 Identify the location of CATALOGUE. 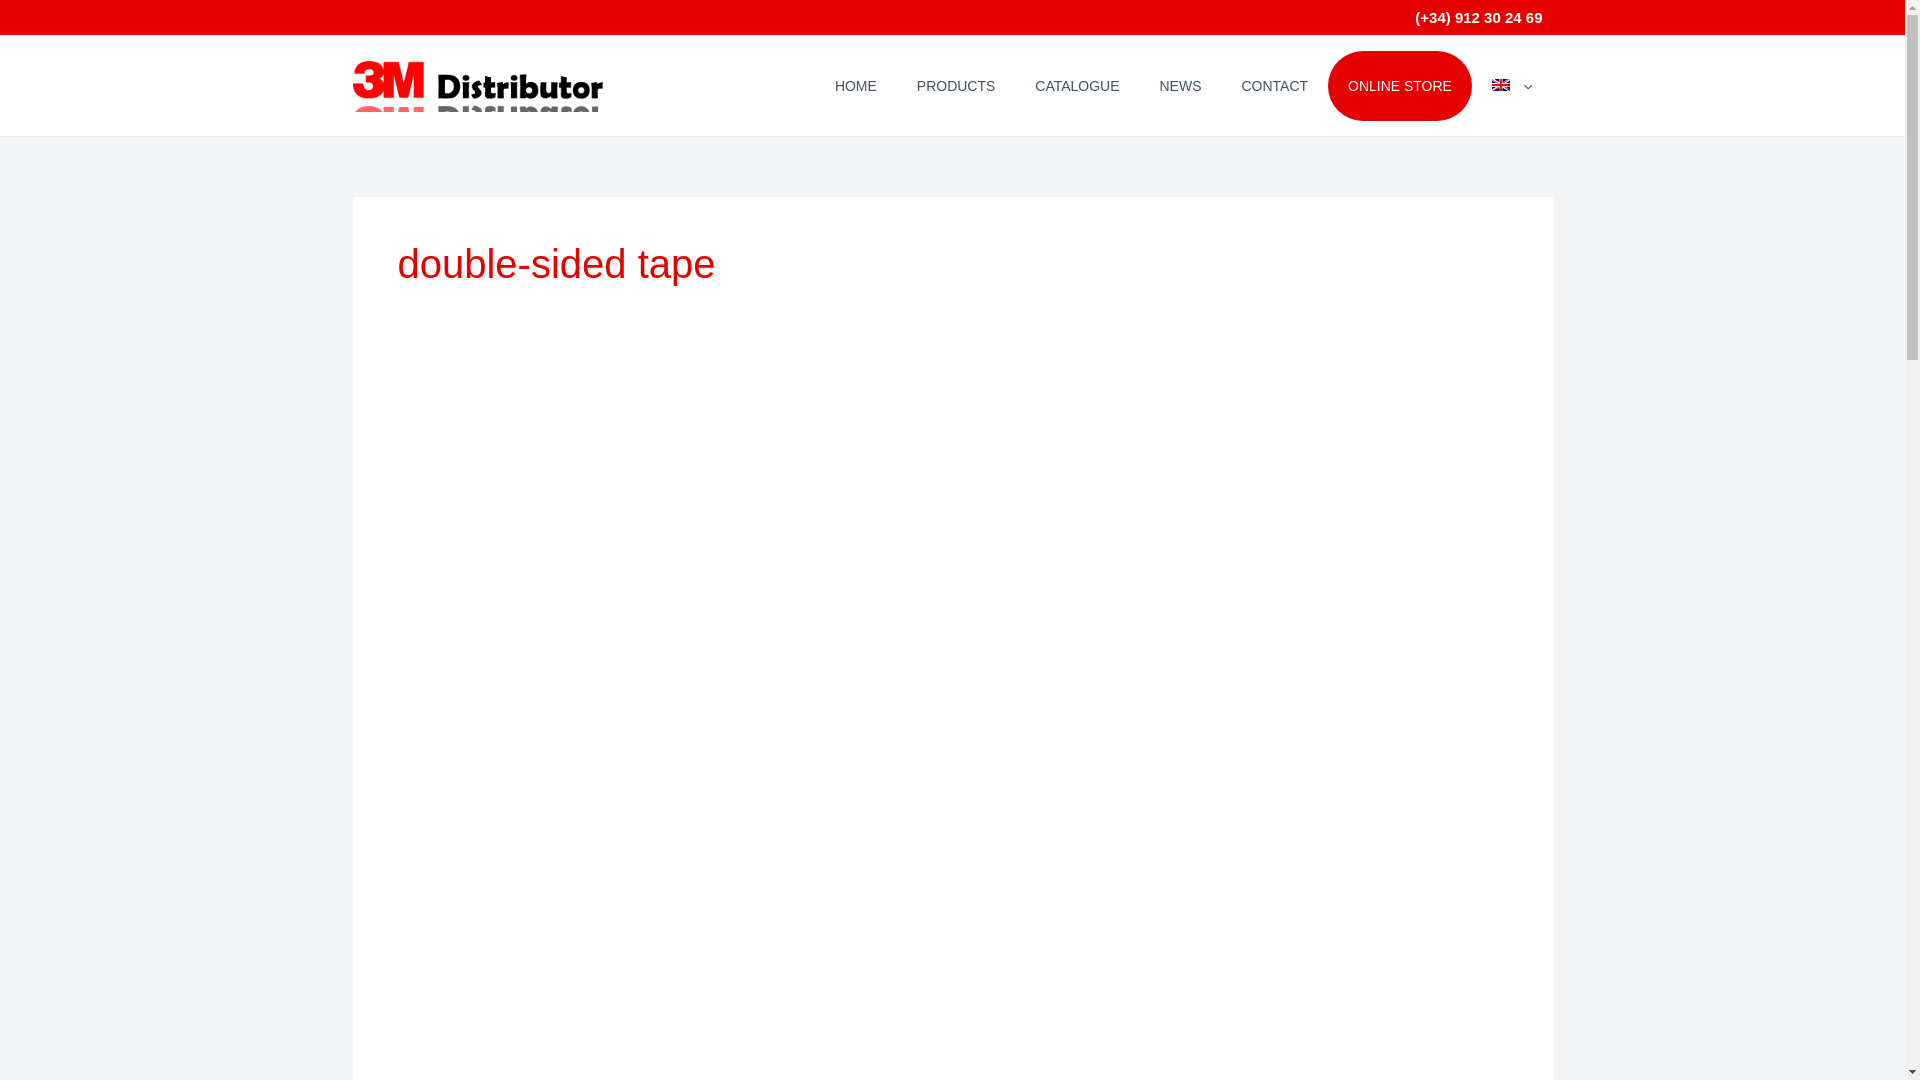
(1076, 85).